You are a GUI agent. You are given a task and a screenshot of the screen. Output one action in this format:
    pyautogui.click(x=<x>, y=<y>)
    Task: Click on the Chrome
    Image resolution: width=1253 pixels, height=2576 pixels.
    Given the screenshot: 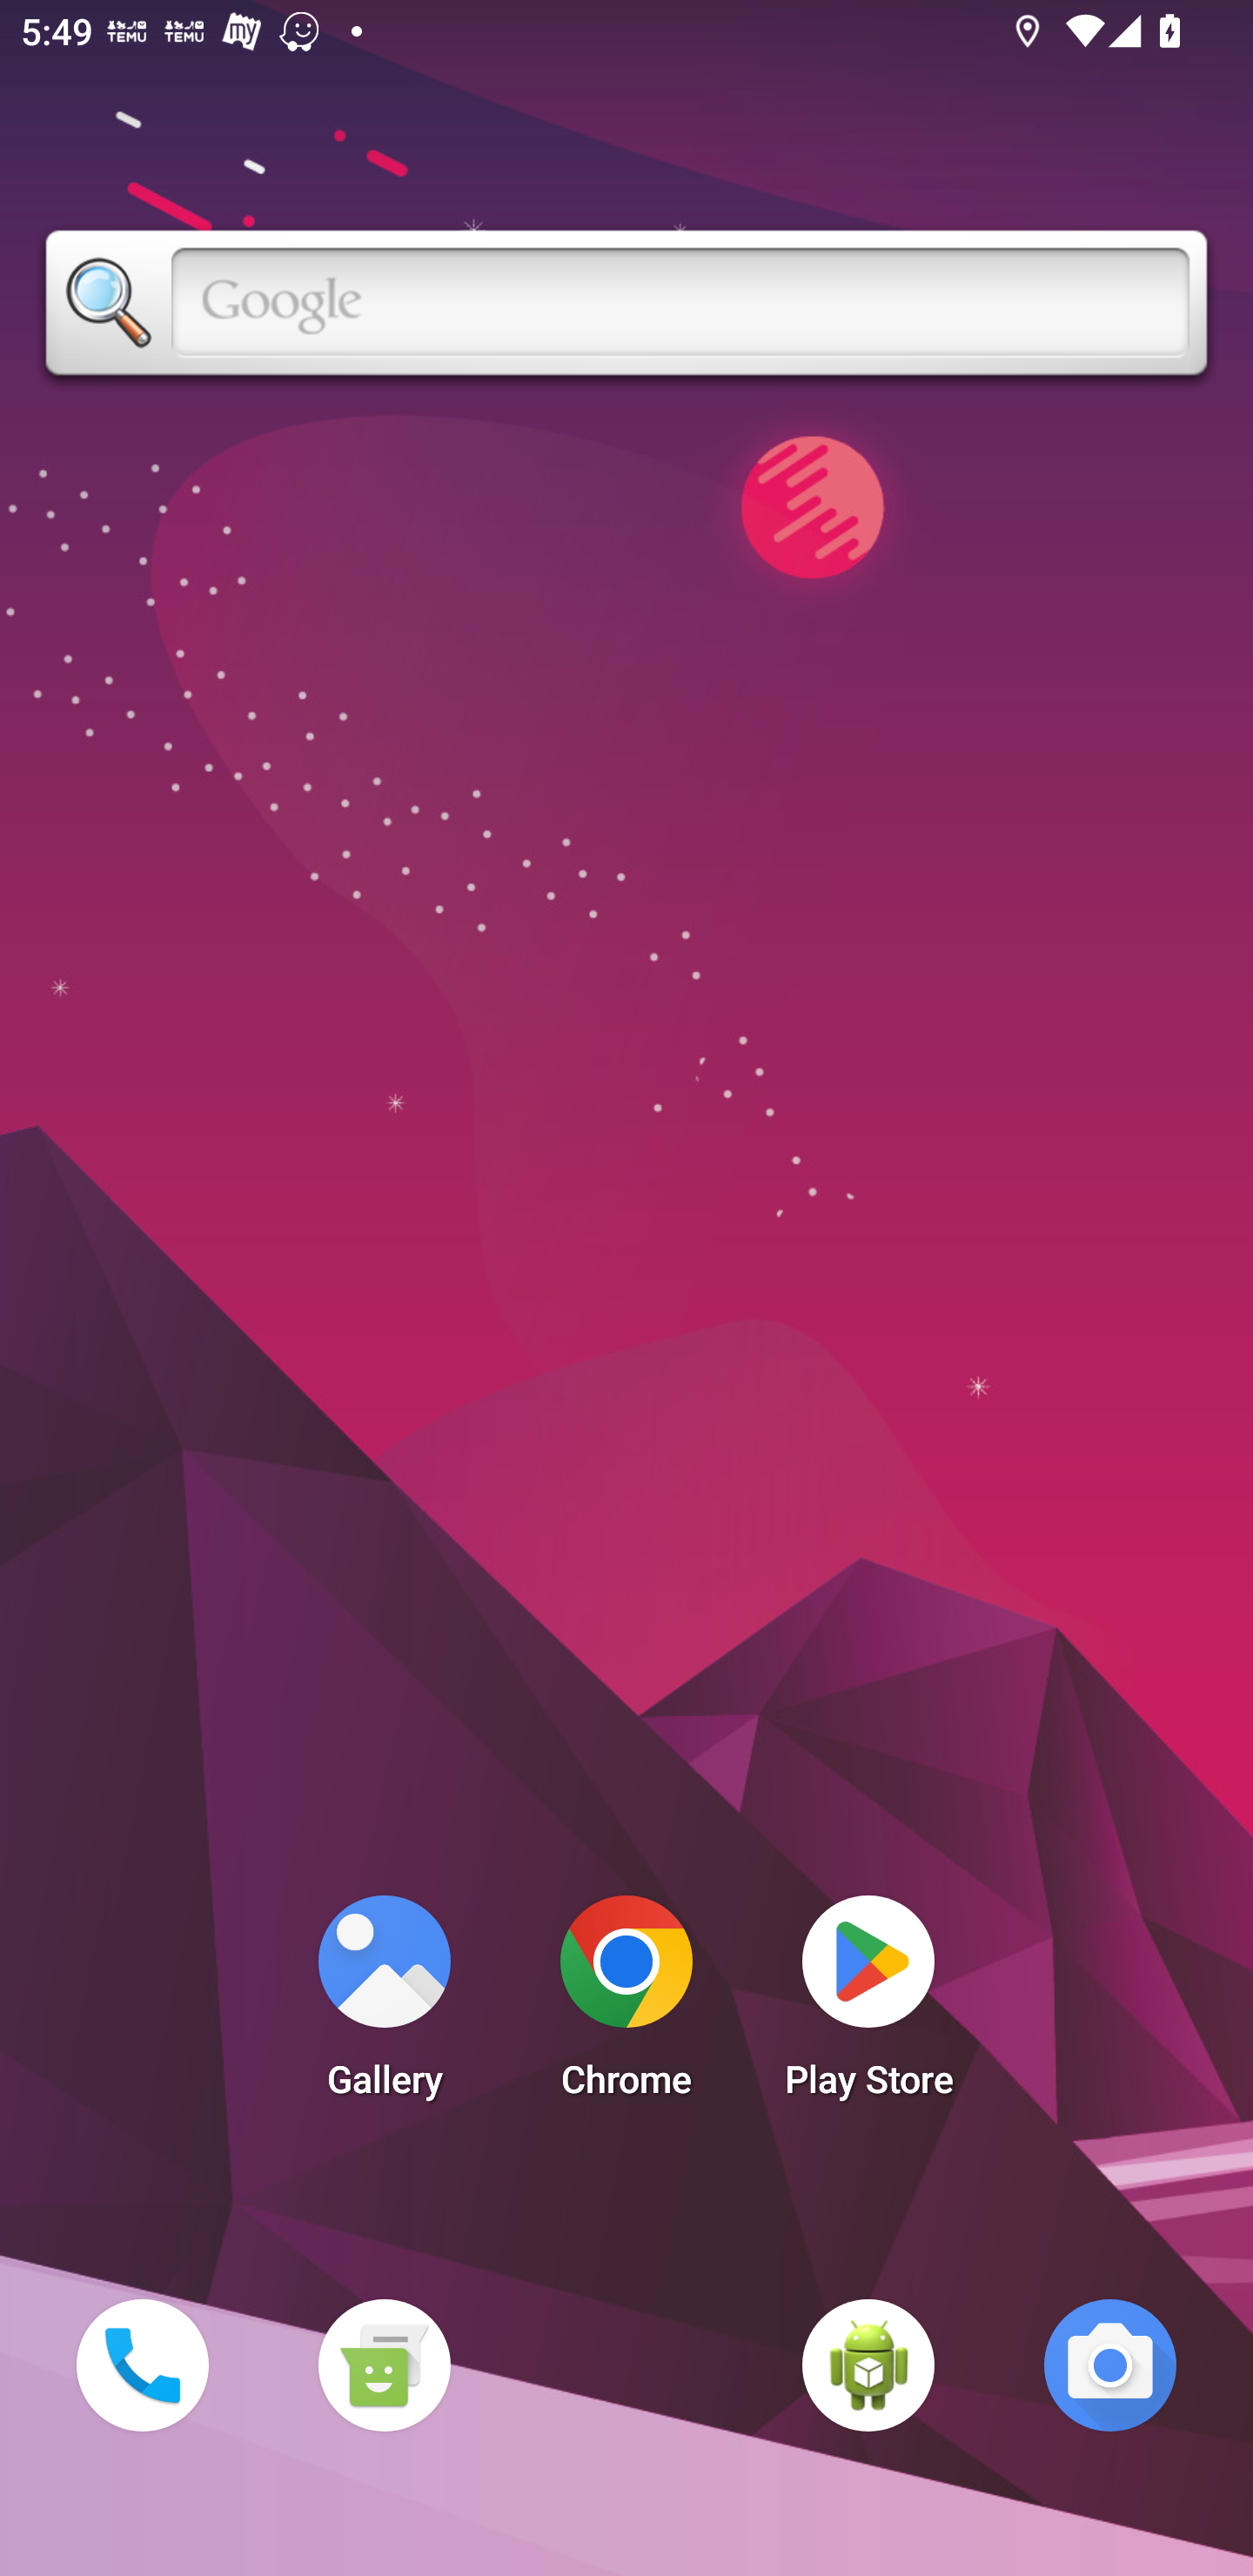 What is the action you would take?
    pyautogui.click(x=626, y=2005)
    